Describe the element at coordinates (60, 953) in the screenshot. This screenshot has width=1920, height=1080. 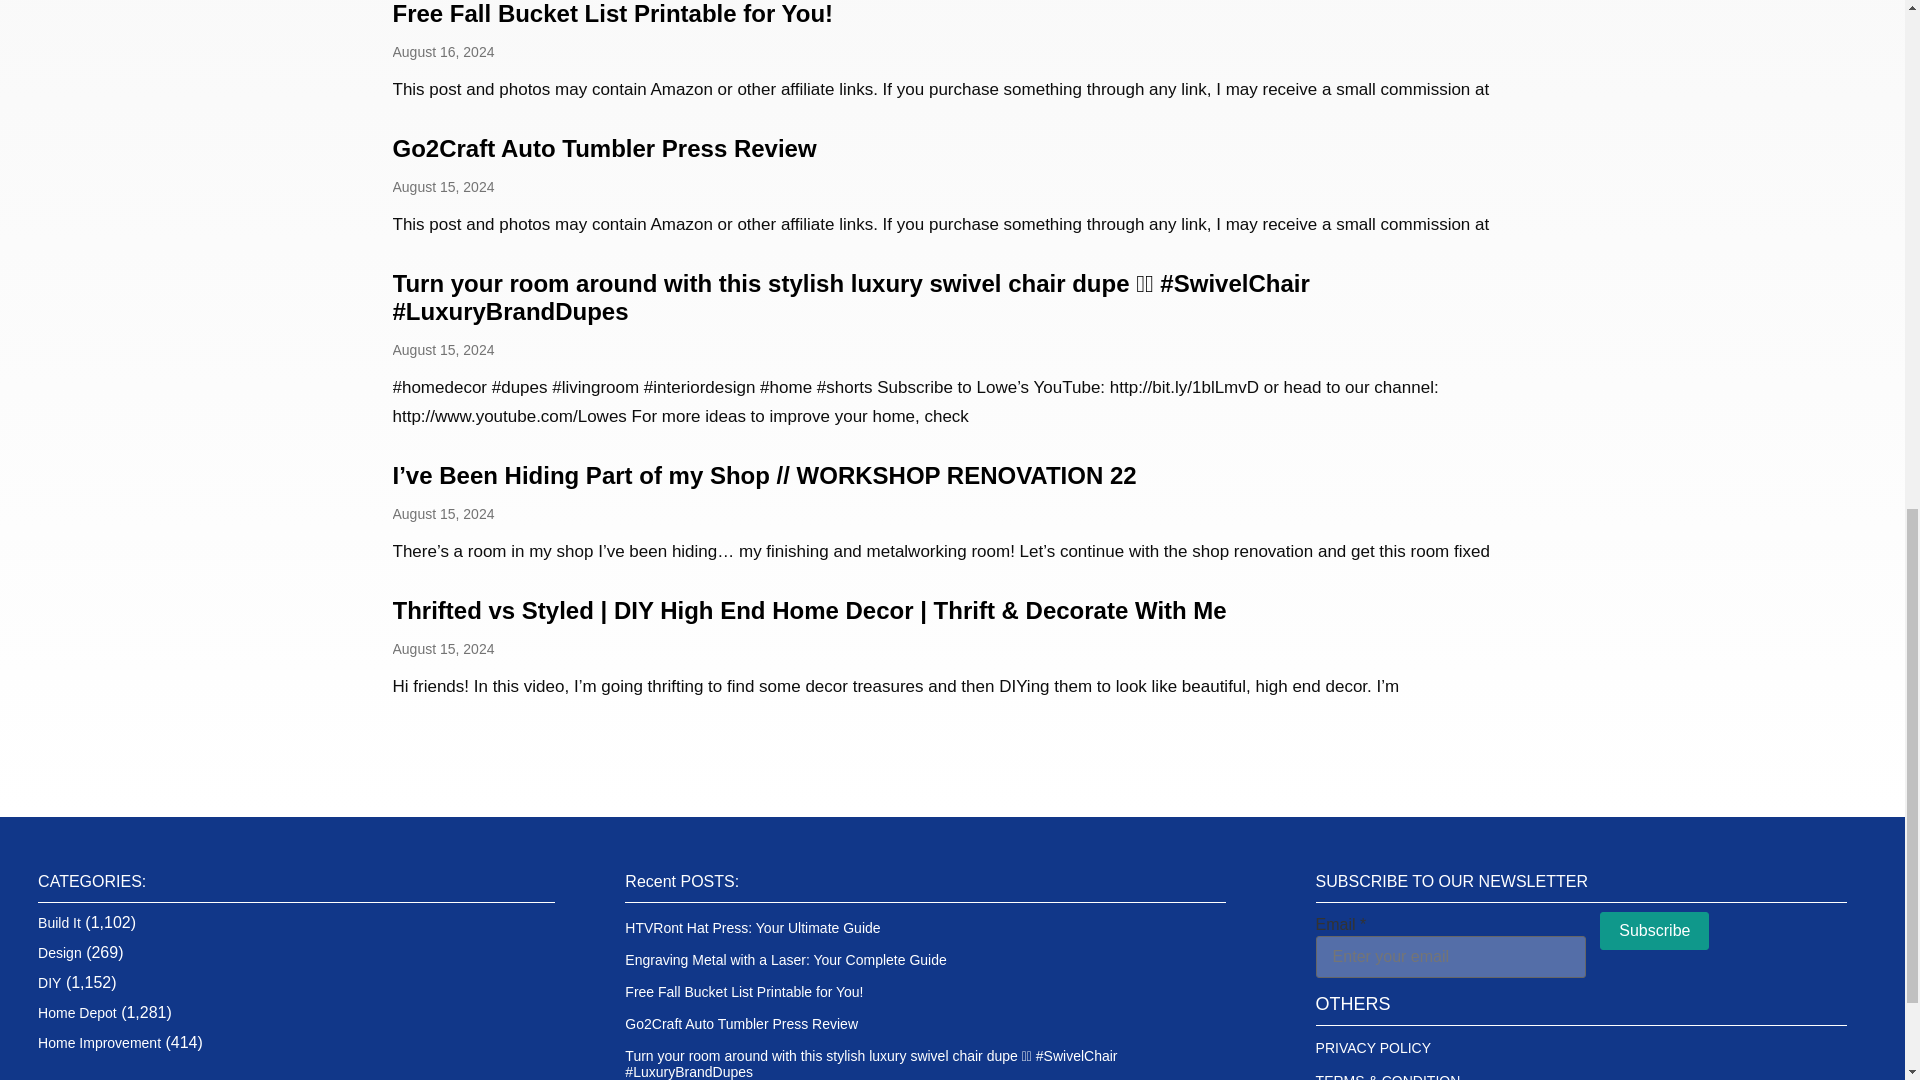
I see `Design` at that location.